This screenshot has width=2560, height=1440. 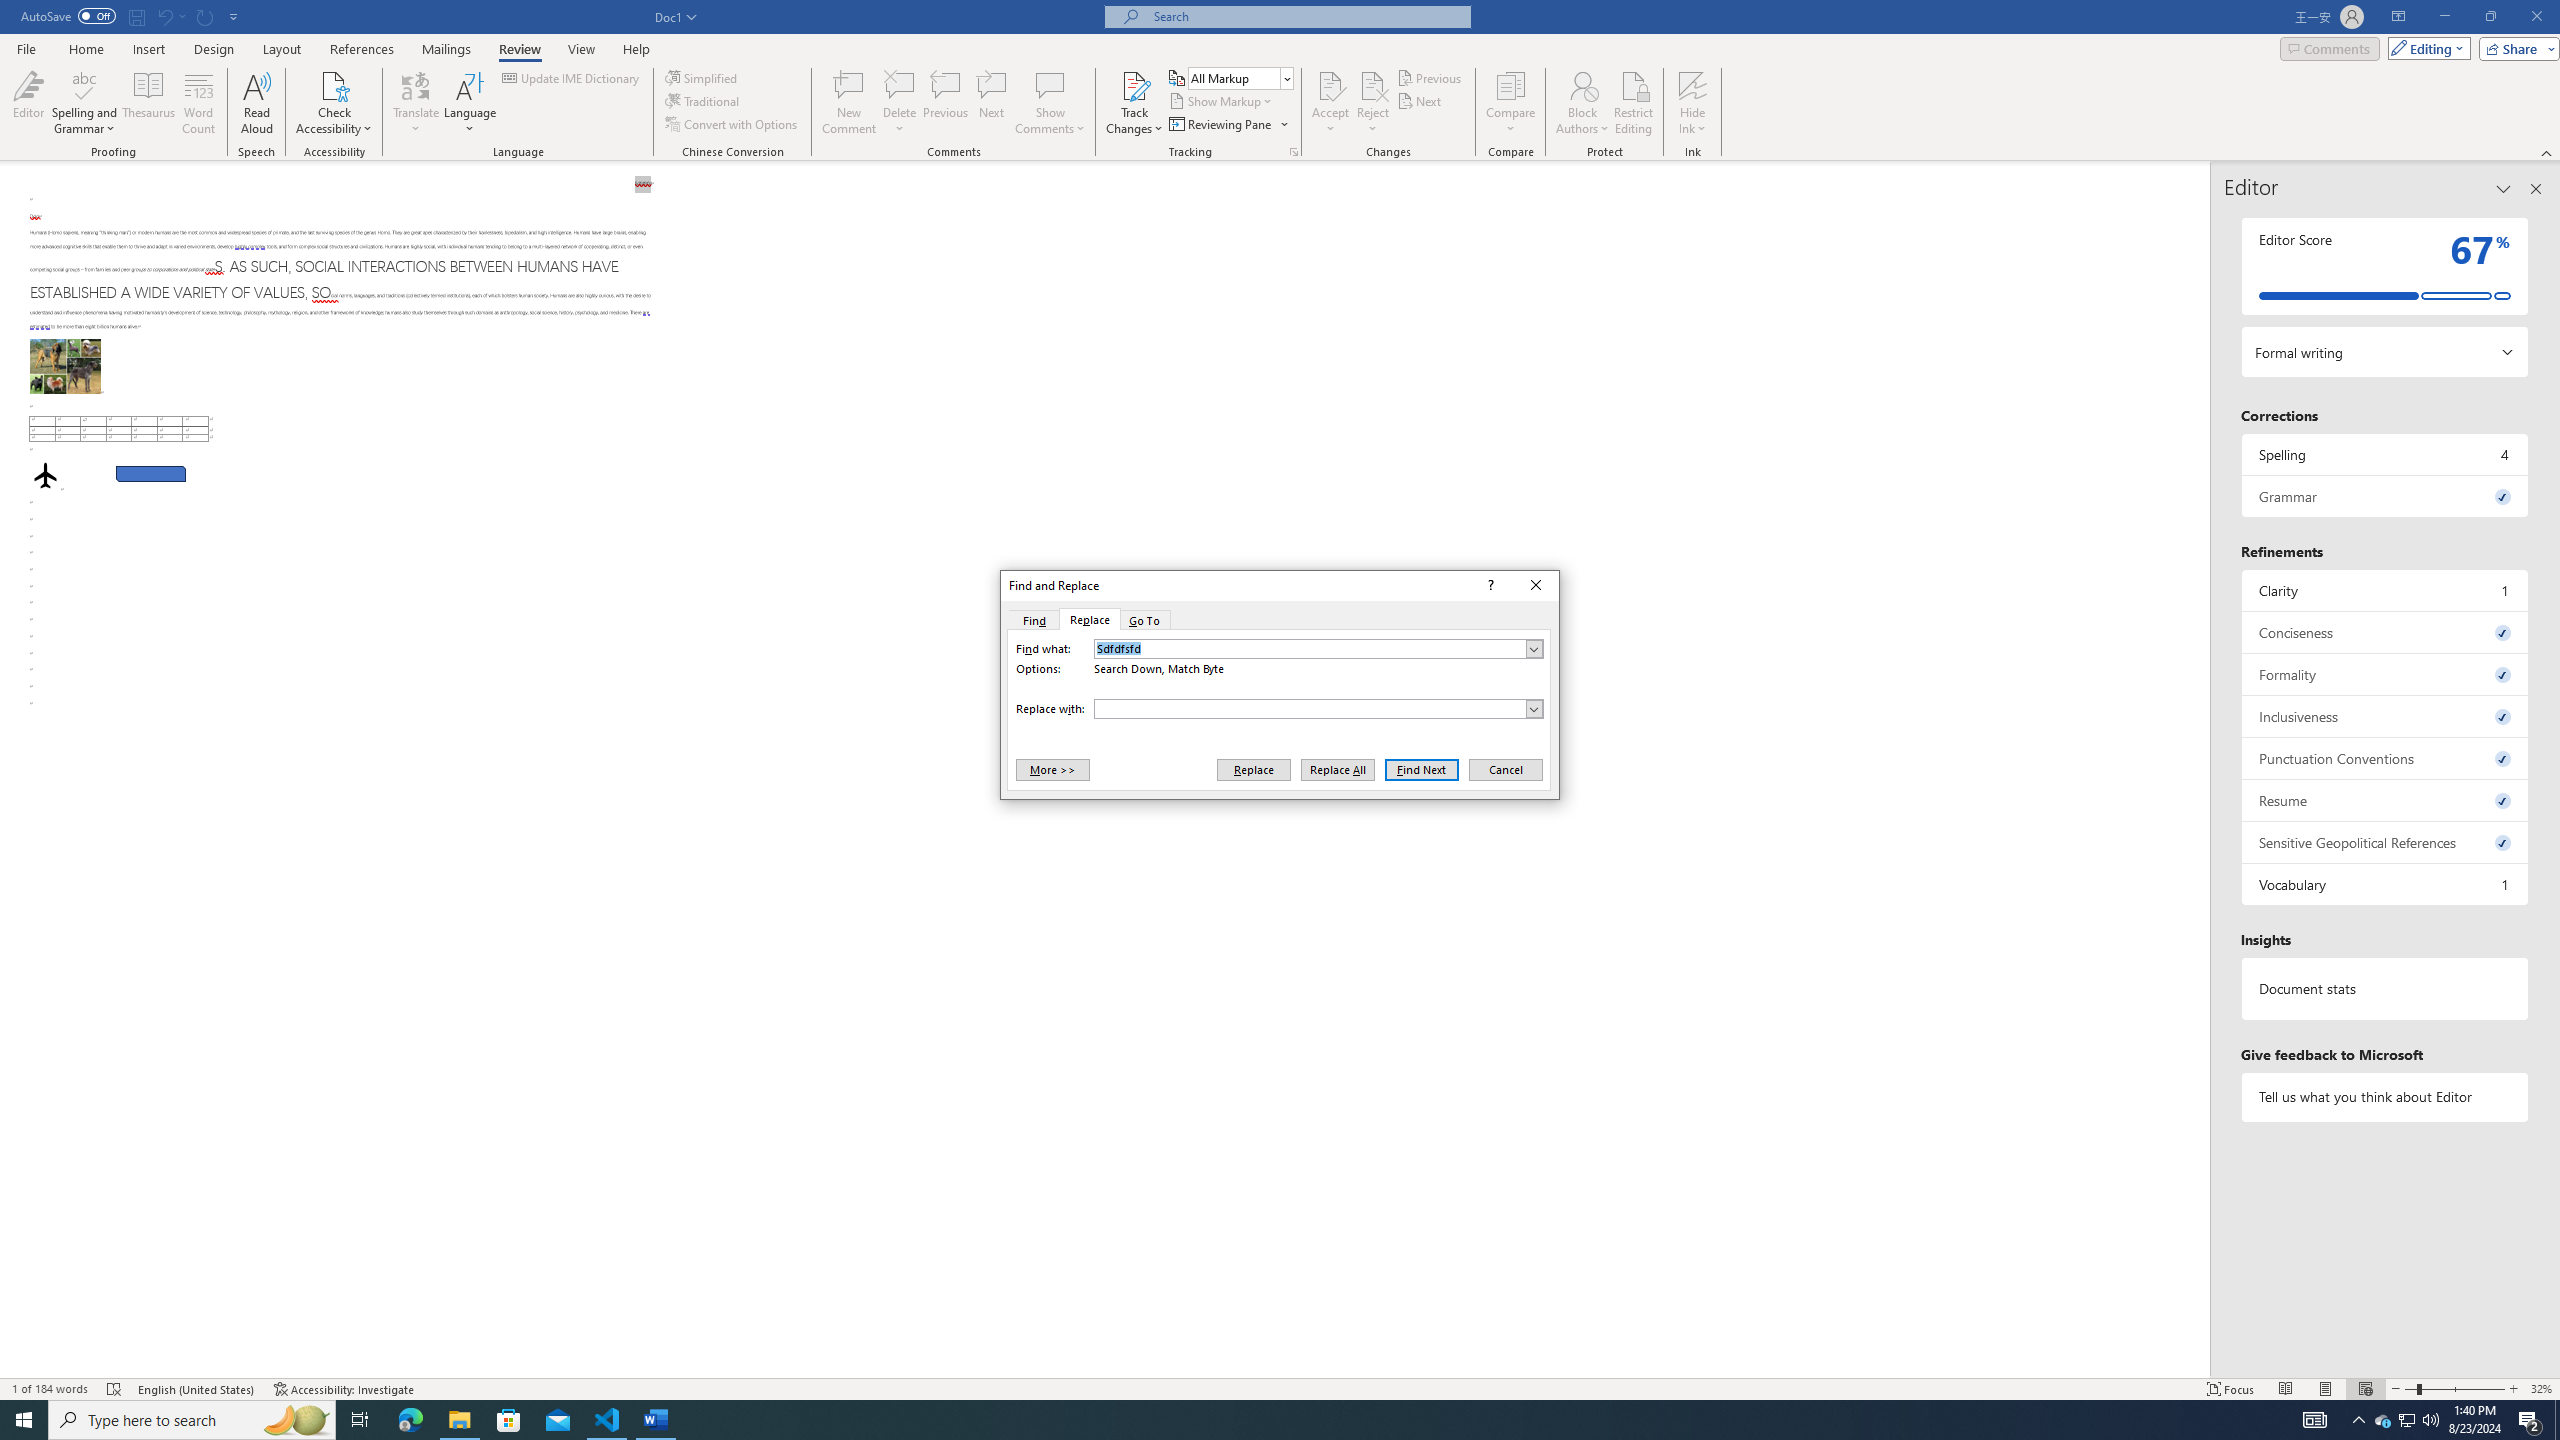 What do you see at coordinates (1582, 103) in the screenshot?
I see `Block Authors` at bounding box center [1582, 103].